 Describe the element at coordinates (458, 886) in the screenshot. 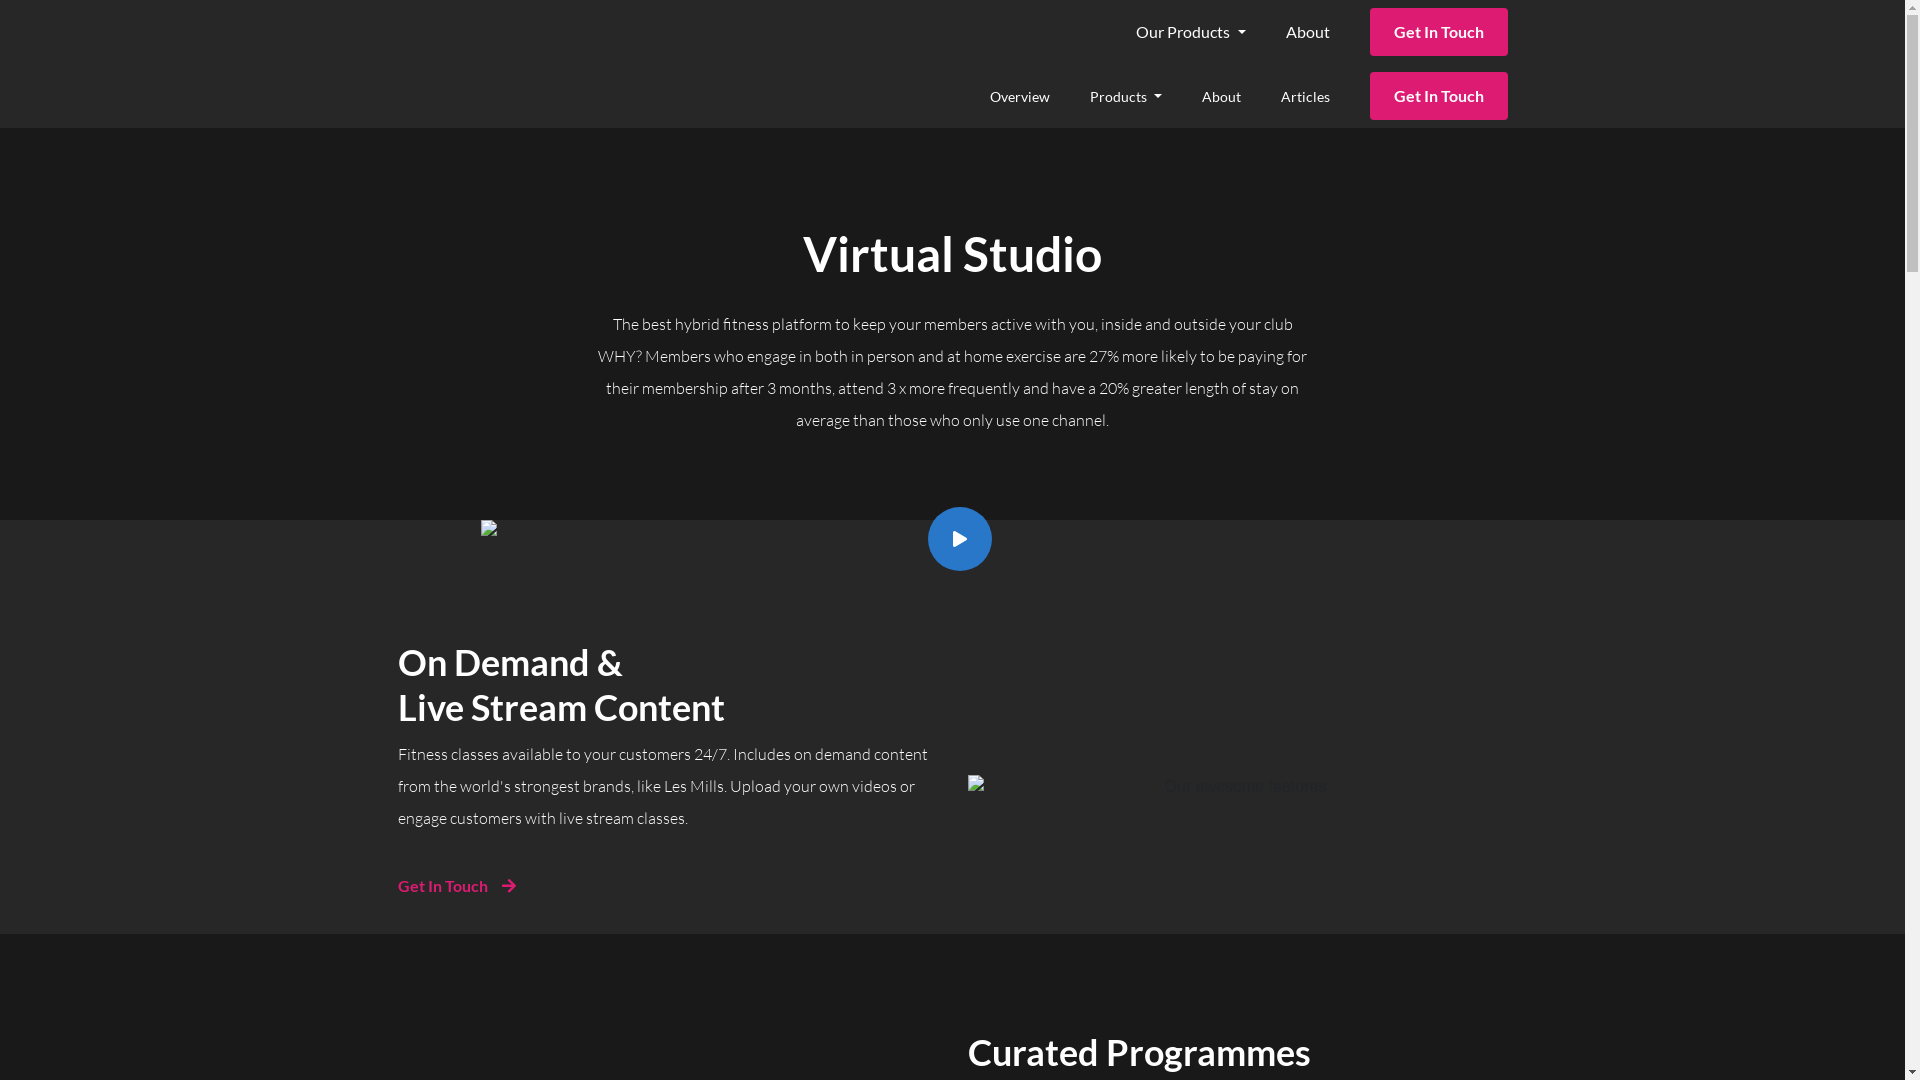

I see `Get In Touch` at that location.